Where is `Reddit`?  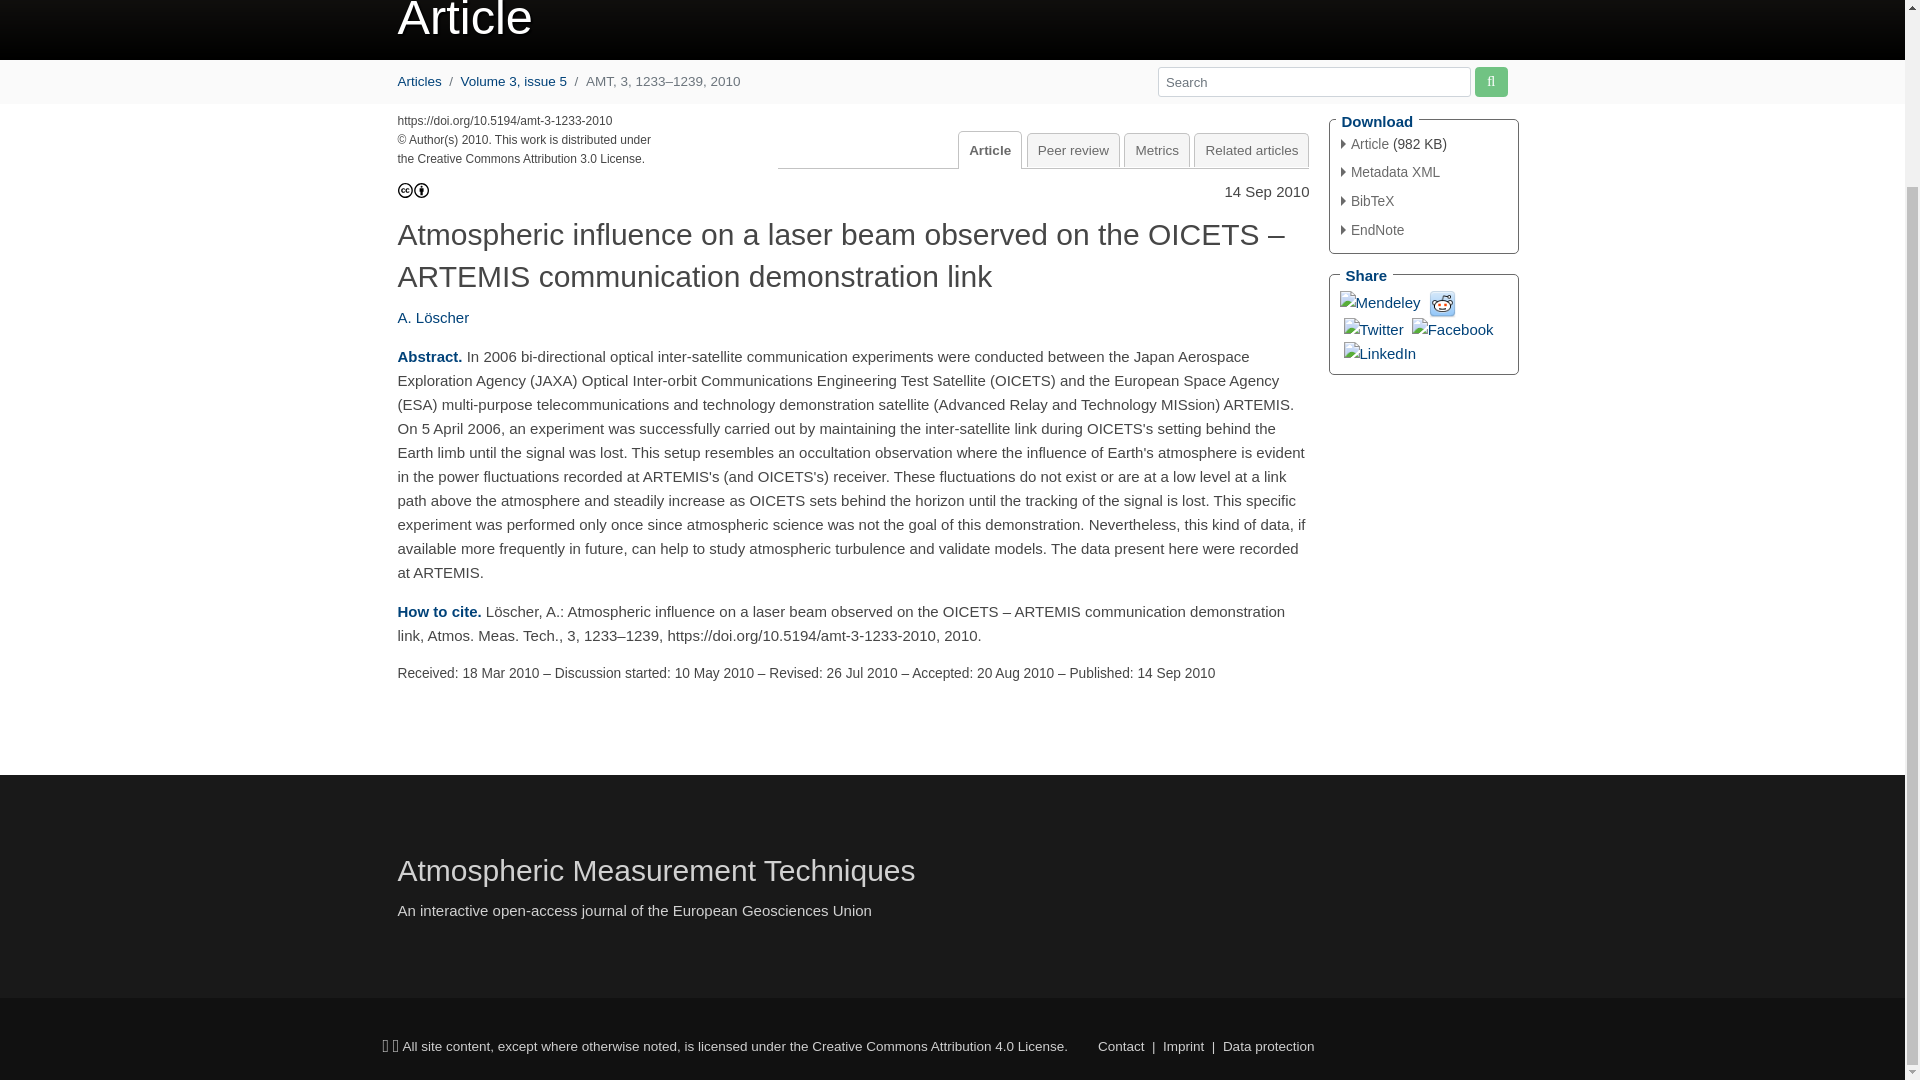 Reddit is located at coordinates (1442, 302).